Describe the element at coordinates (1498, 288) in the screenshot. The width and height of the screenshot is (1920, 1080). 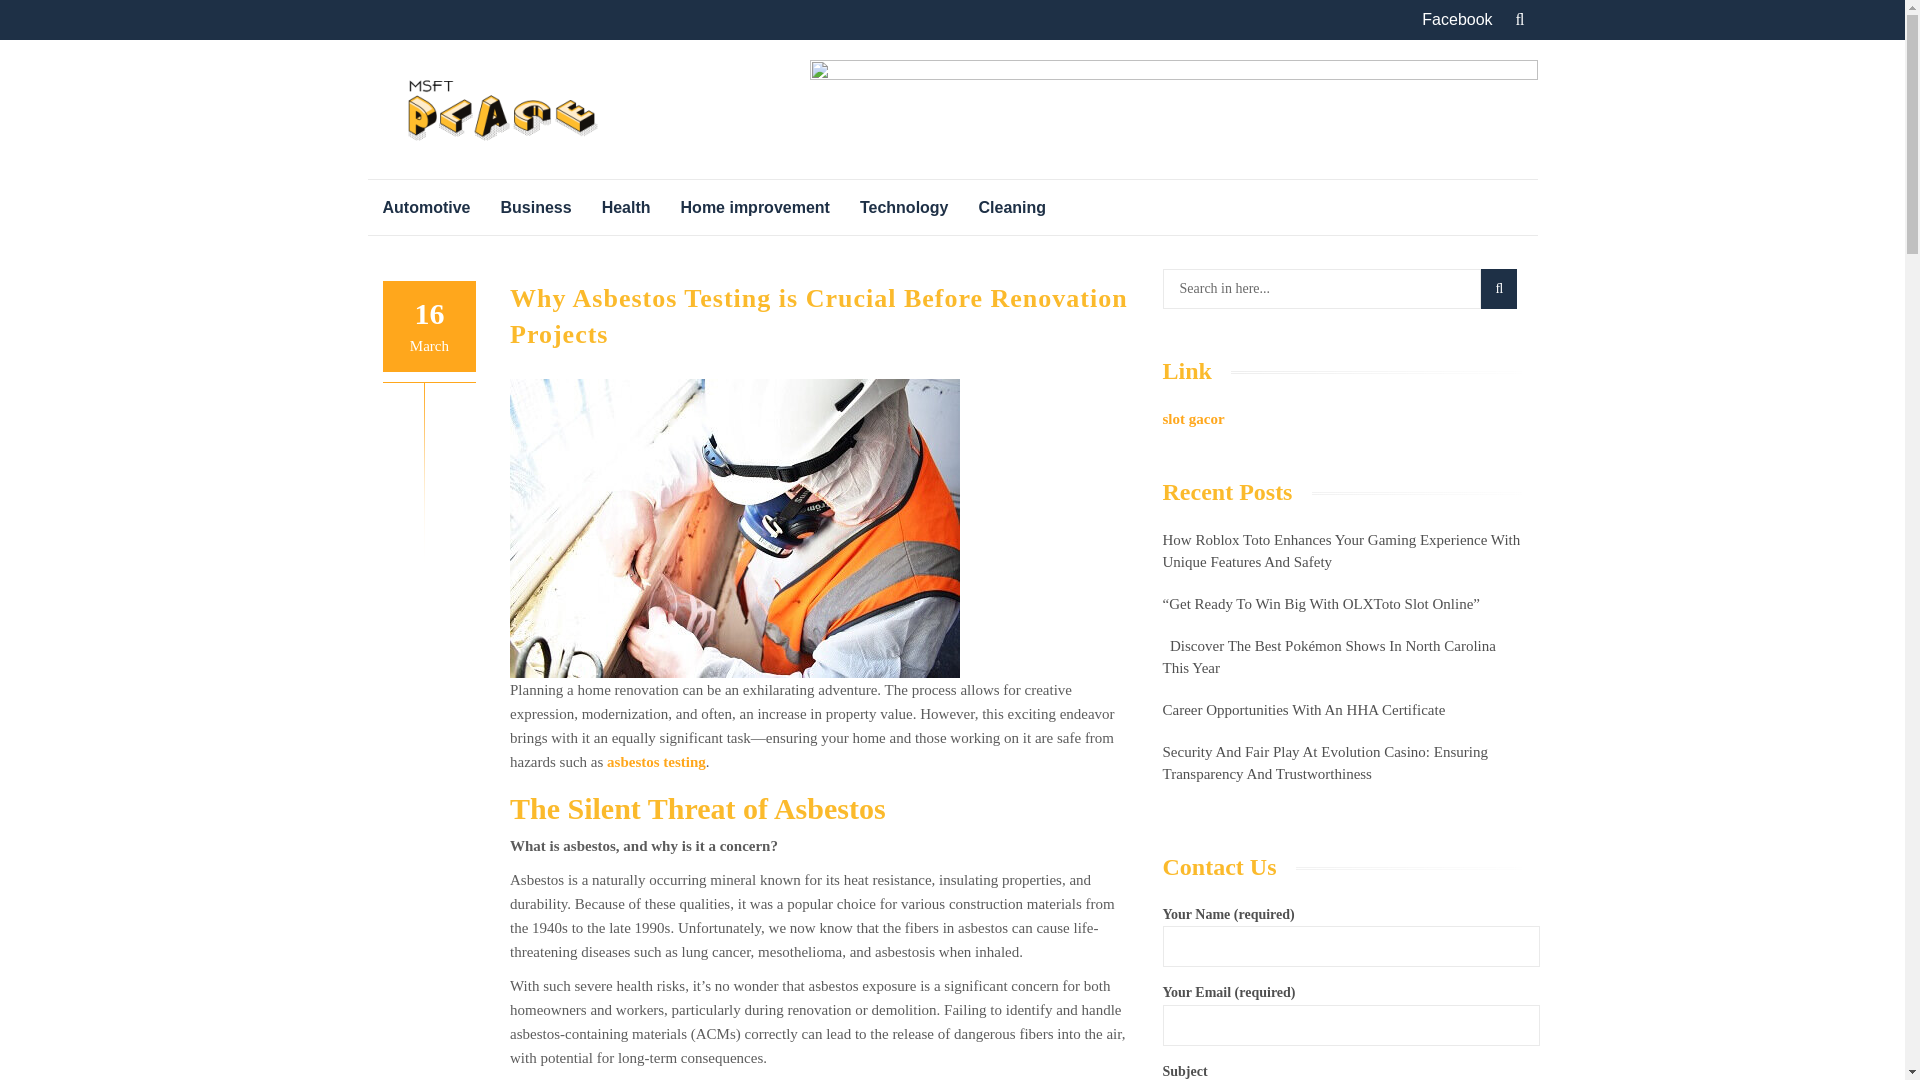
I see `Search` at that location.